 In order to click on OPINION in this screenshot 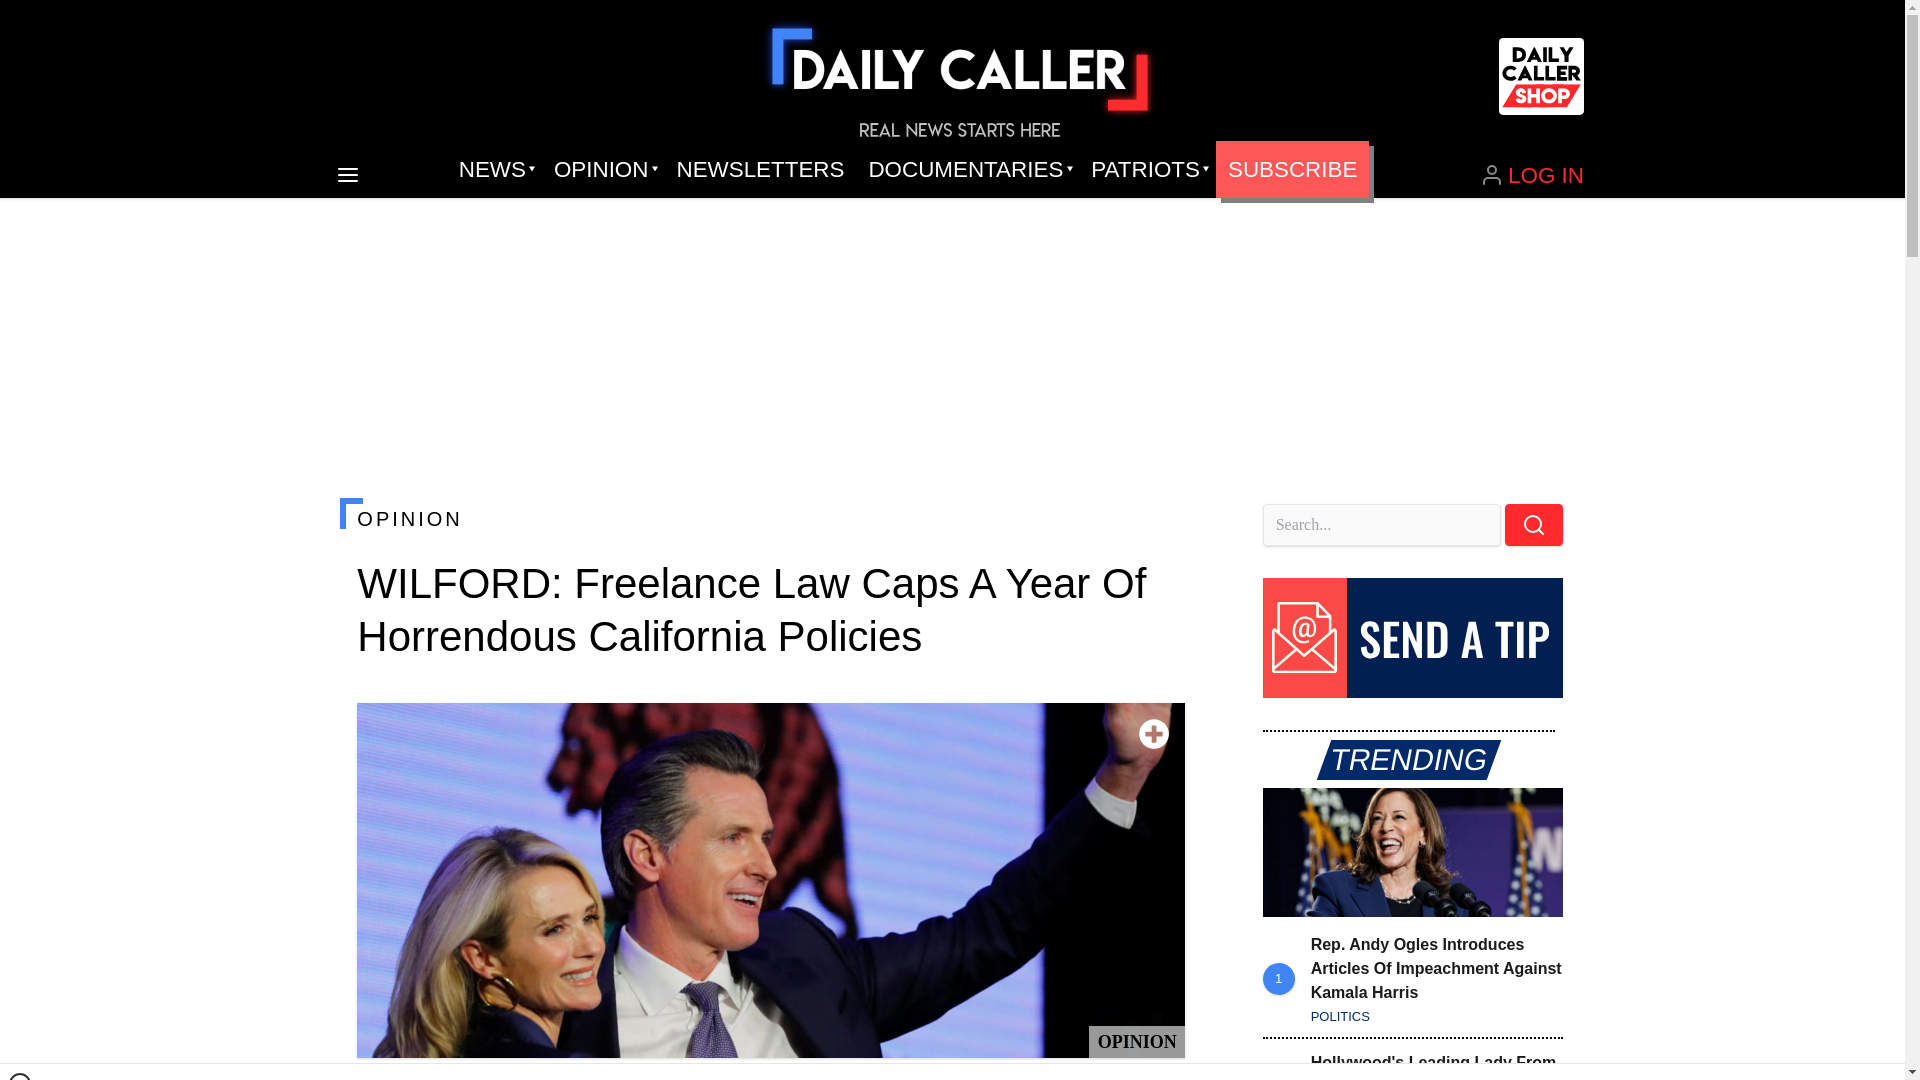, I will do `click(770, 518)`.